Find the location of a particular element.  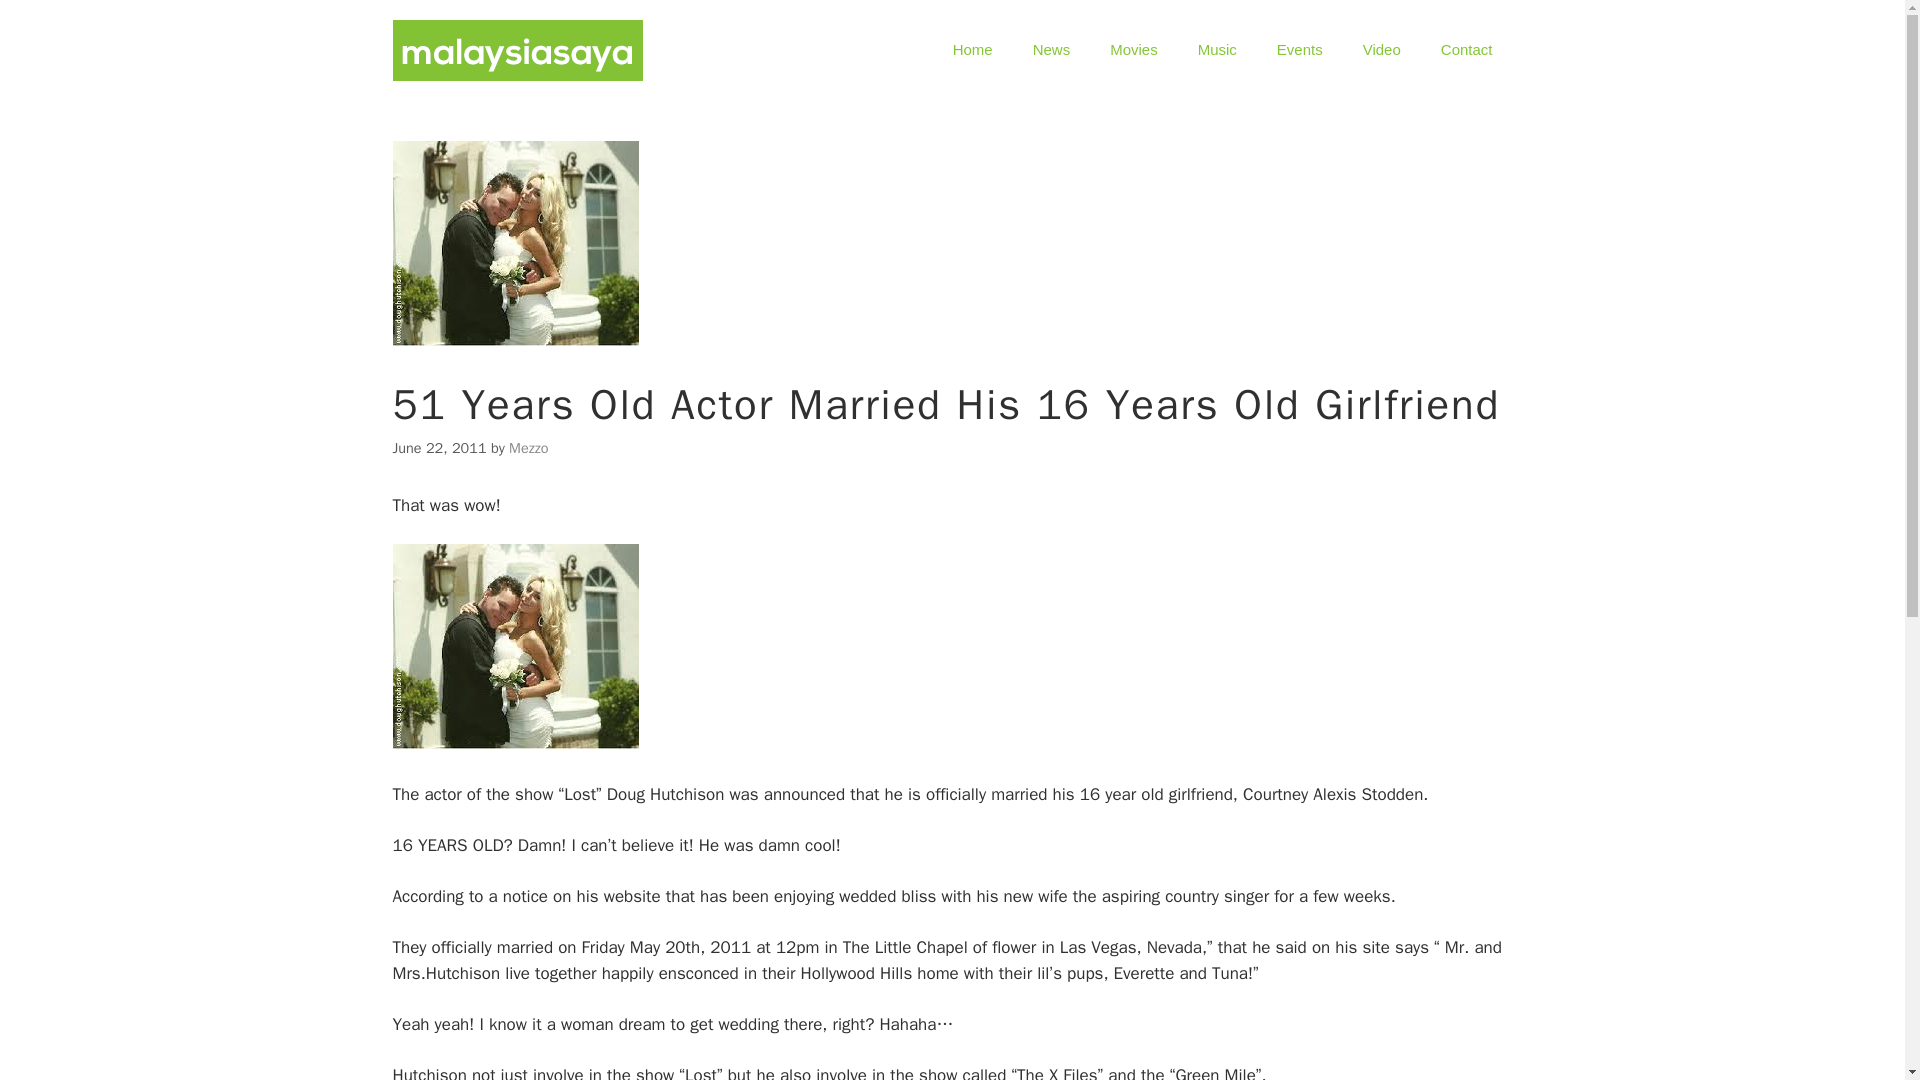

Events is located at coordinates (1300, 50).